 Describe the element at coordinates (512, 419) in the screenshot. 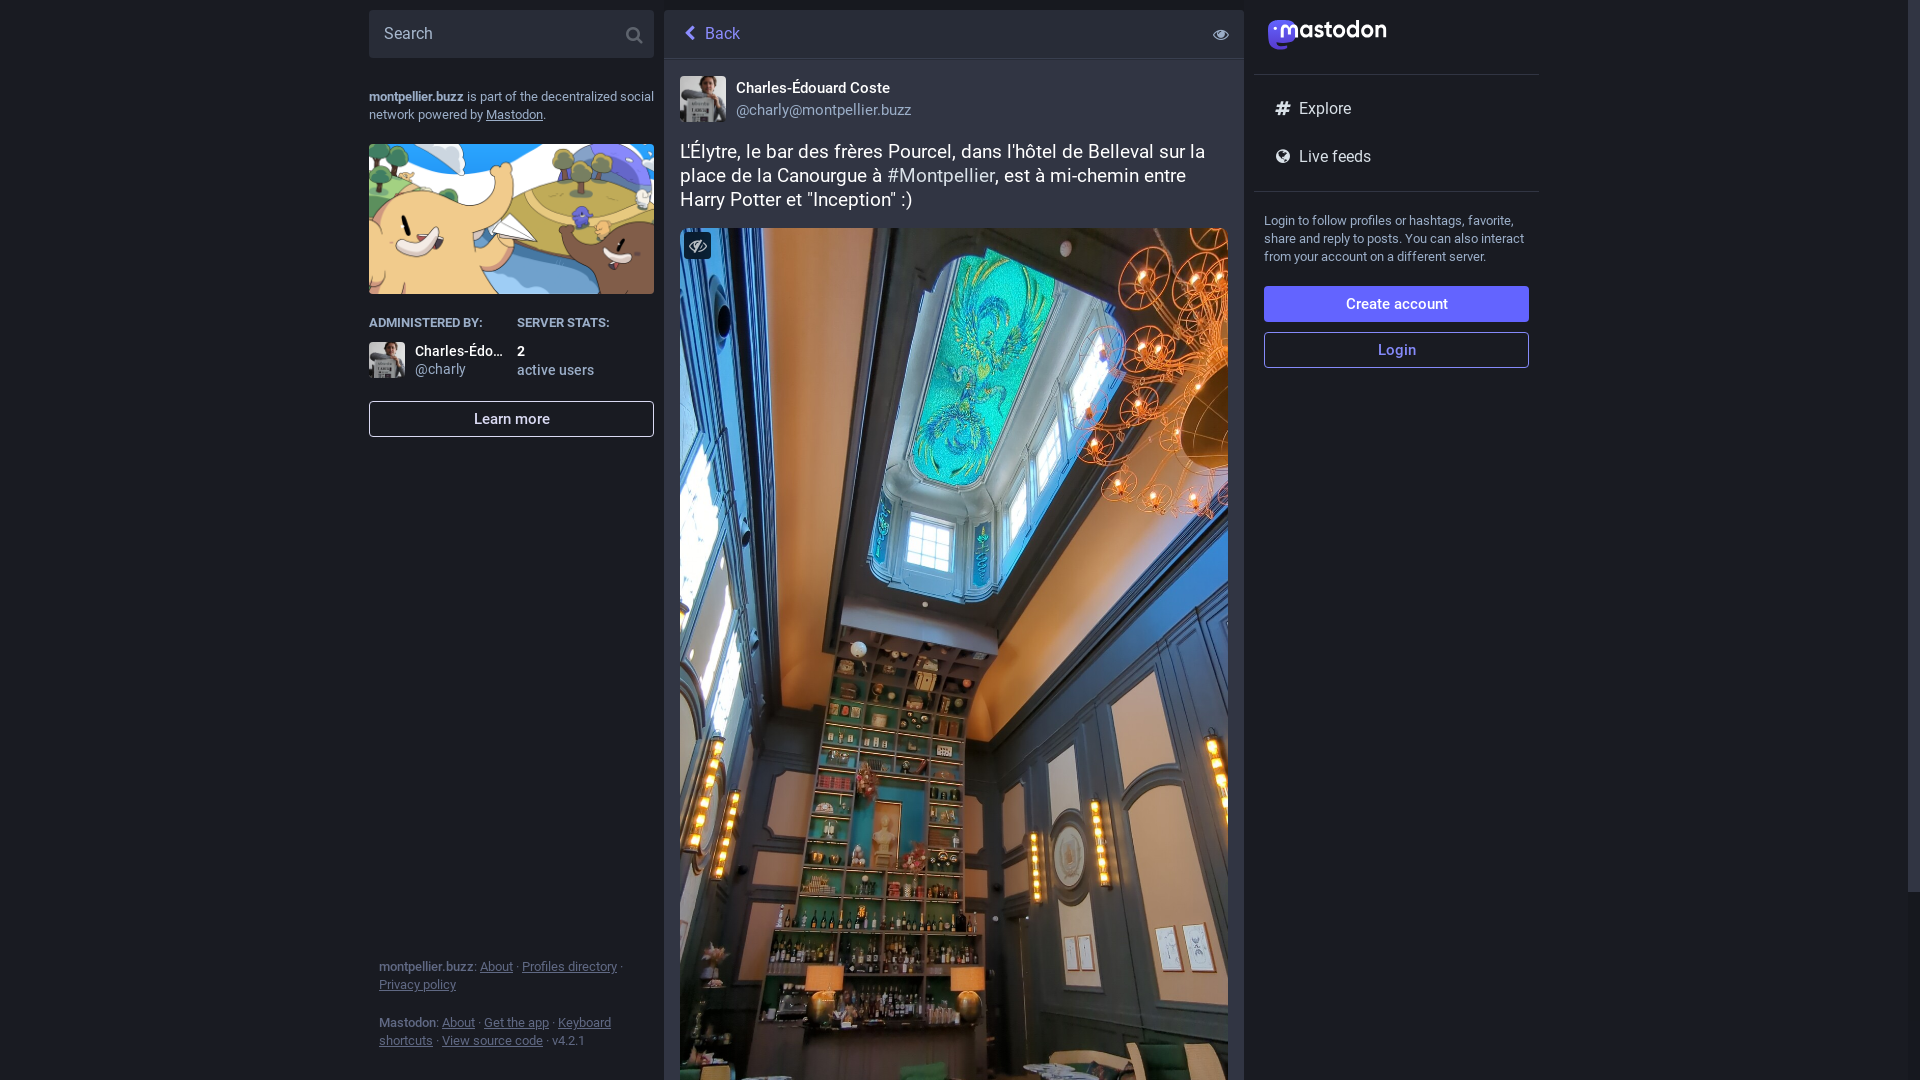

I see `Learn more` at that location.